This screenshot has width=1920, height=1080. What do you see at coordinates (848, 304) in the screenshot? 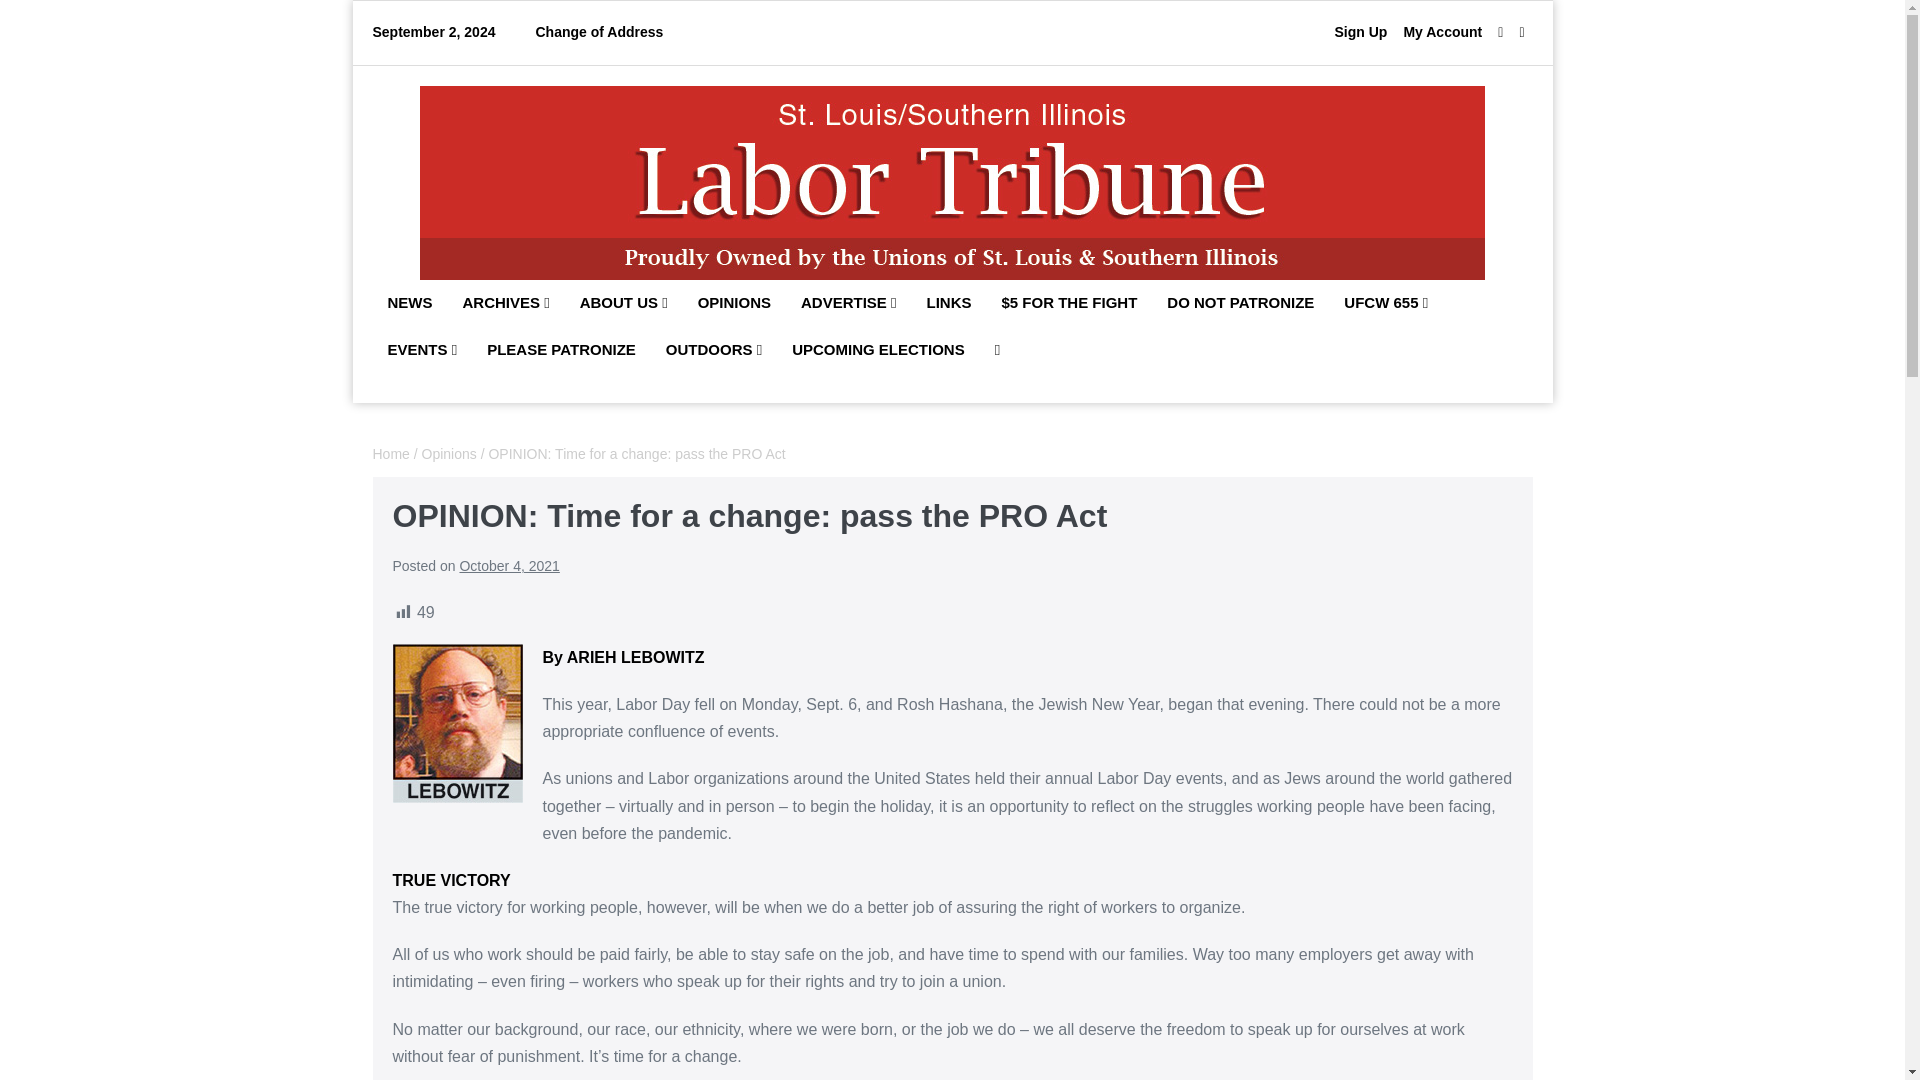
I see `ADVERTISE` at bounding box center [848, 304].